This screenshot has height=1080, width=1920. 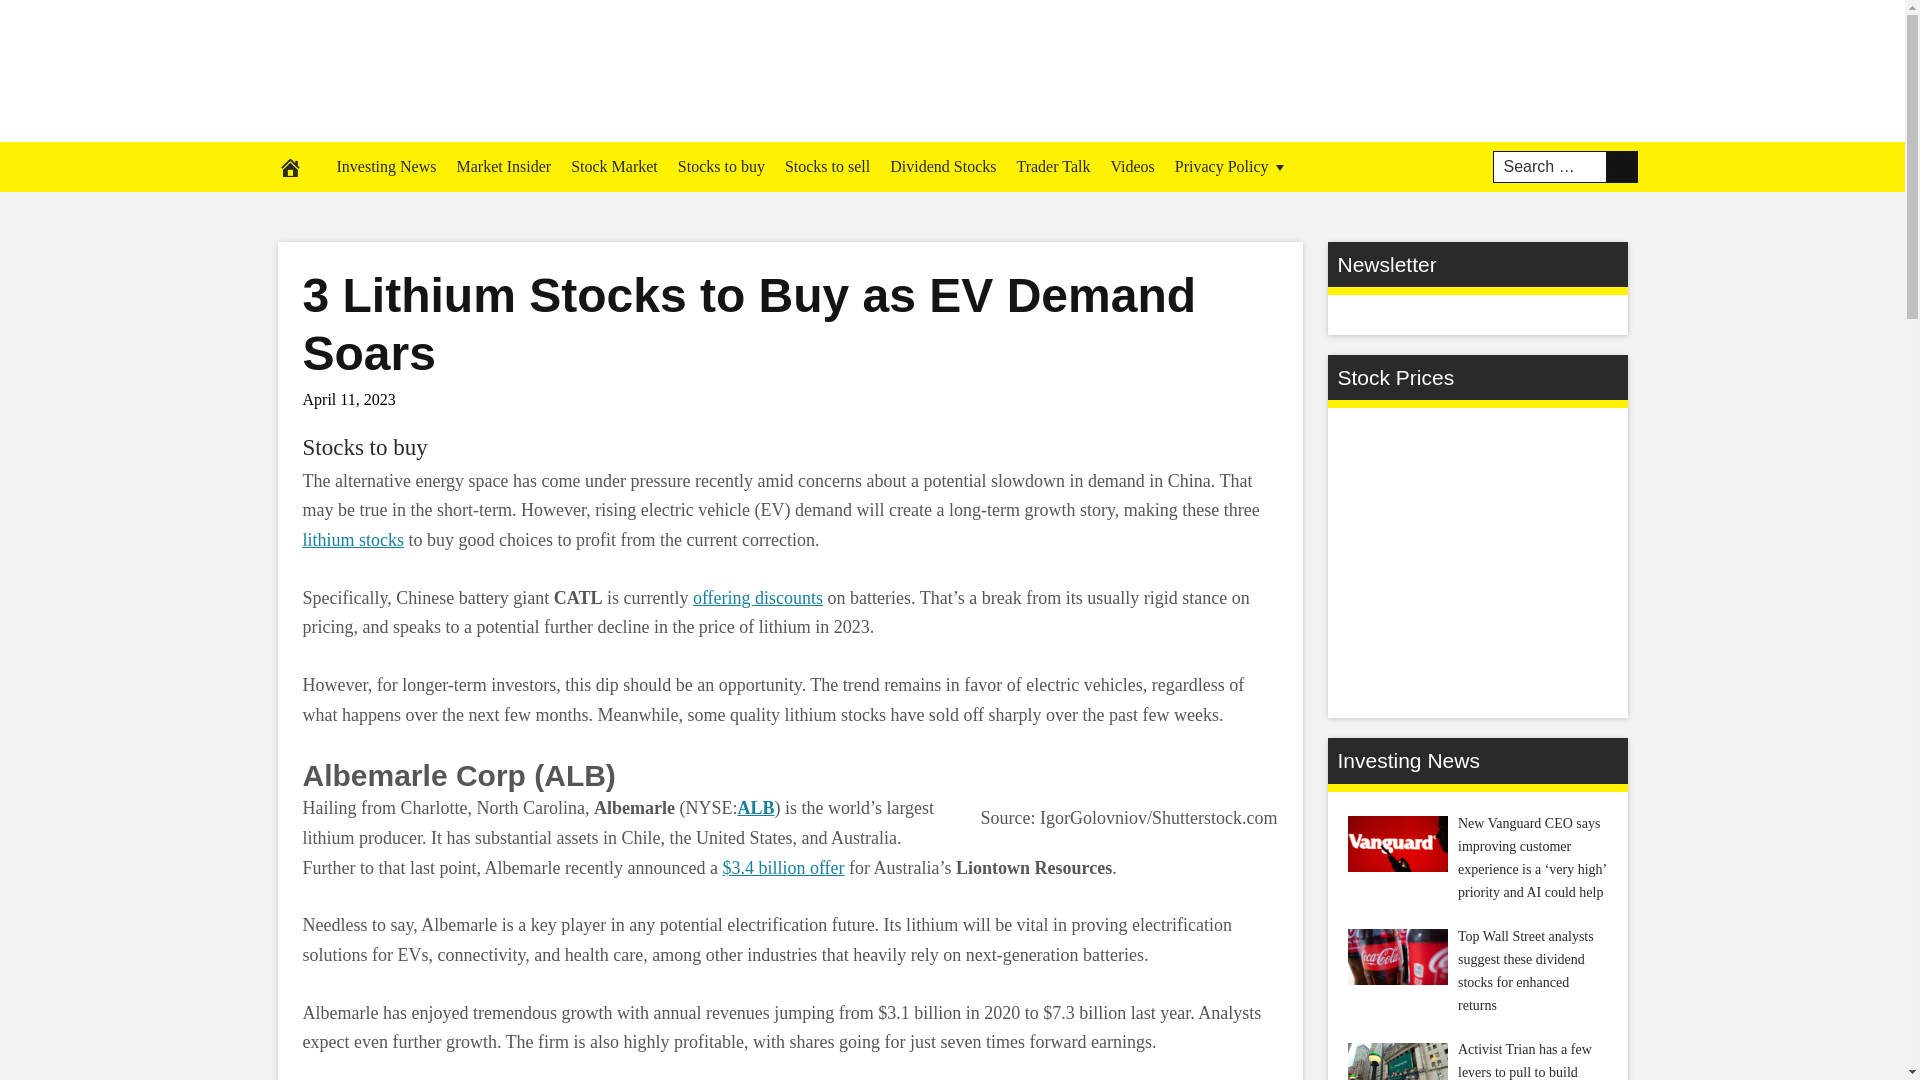 What do you see at coordinates (502, 166) in the screenshot?
I see `Market Insider` at bounding box center [502, 166].